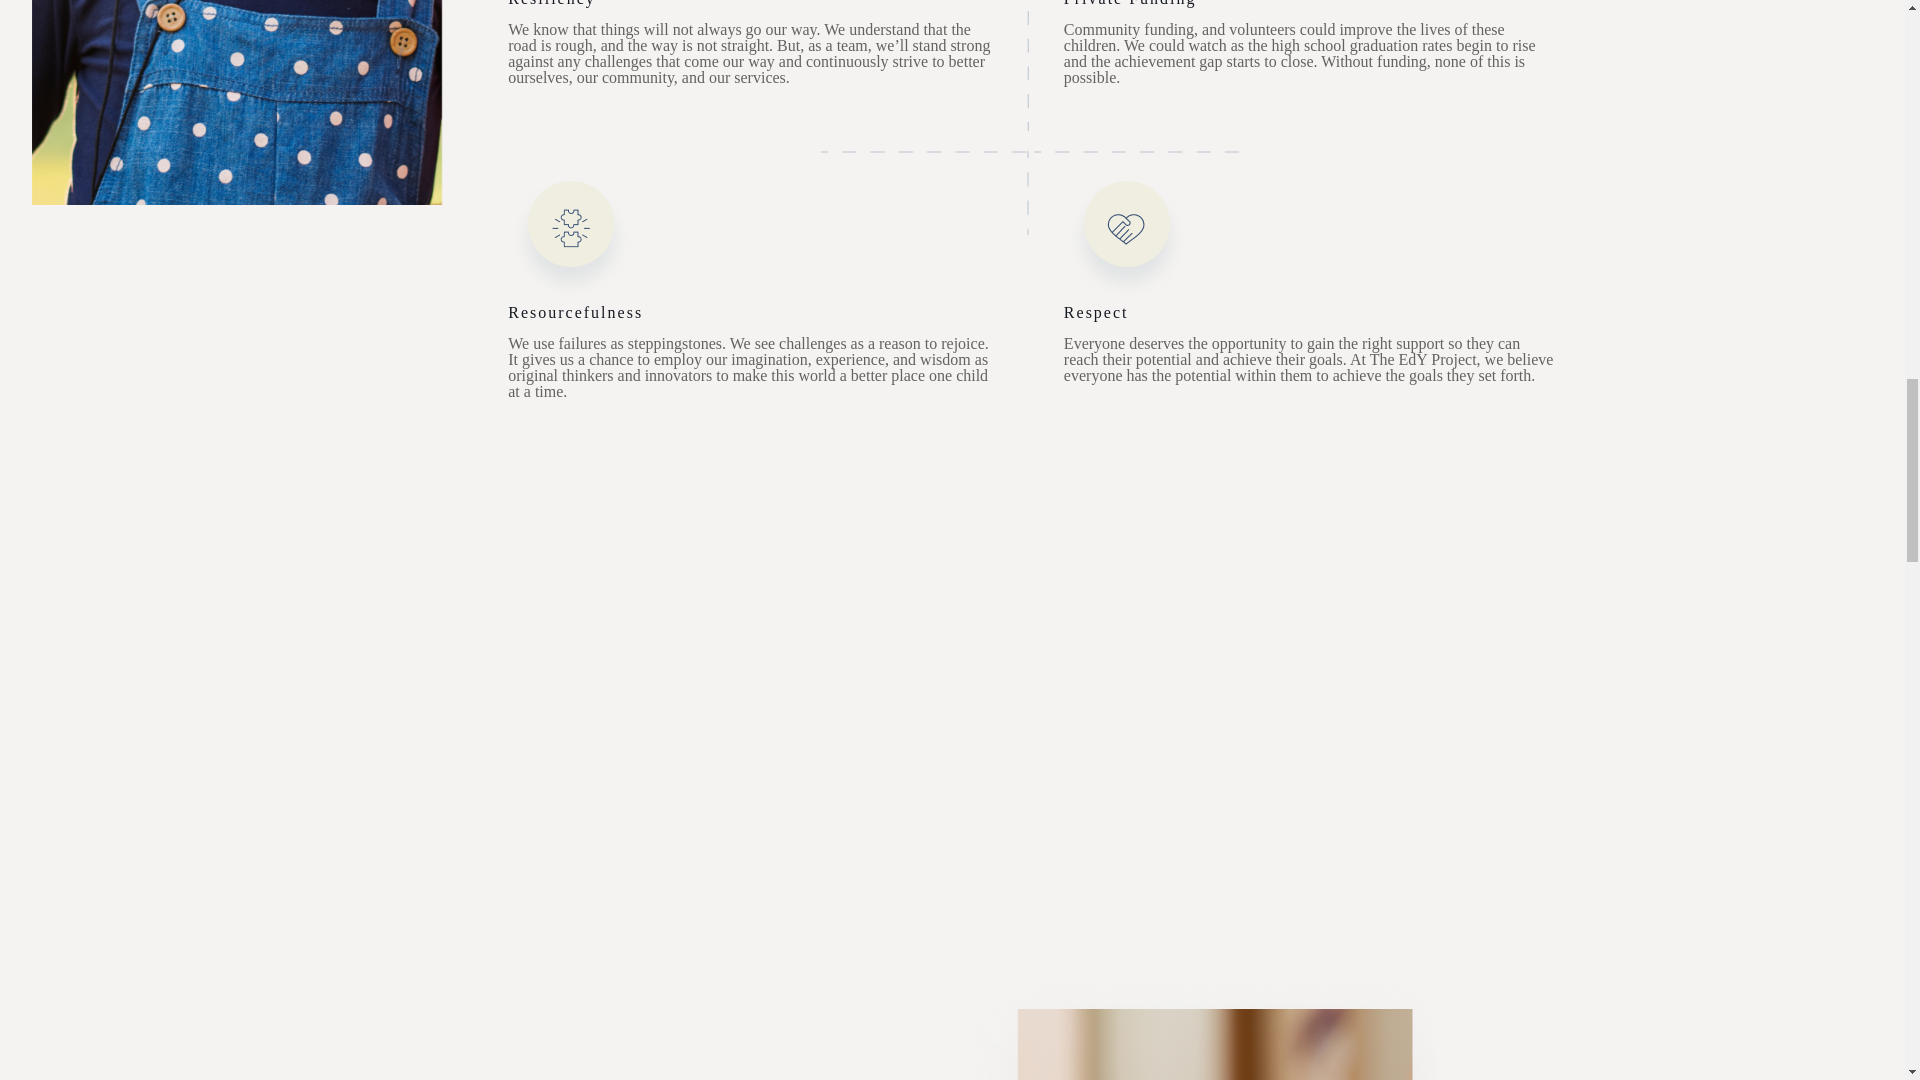 The image size is (1920, 1080). I want to click on Rectangle 30, so click(1195, 1021).